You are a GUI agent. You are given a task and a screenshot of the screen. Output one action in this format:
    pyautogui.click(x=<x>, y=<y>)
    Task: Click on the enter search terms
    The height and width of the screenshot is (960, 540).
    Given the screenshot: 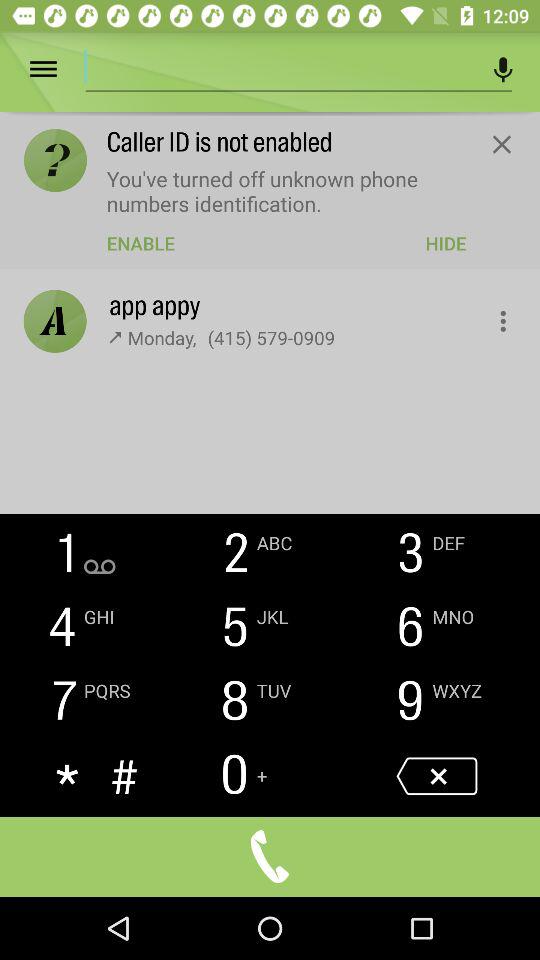 What is the action you would take?
    pyautogui.click(x=281, y=66)
    